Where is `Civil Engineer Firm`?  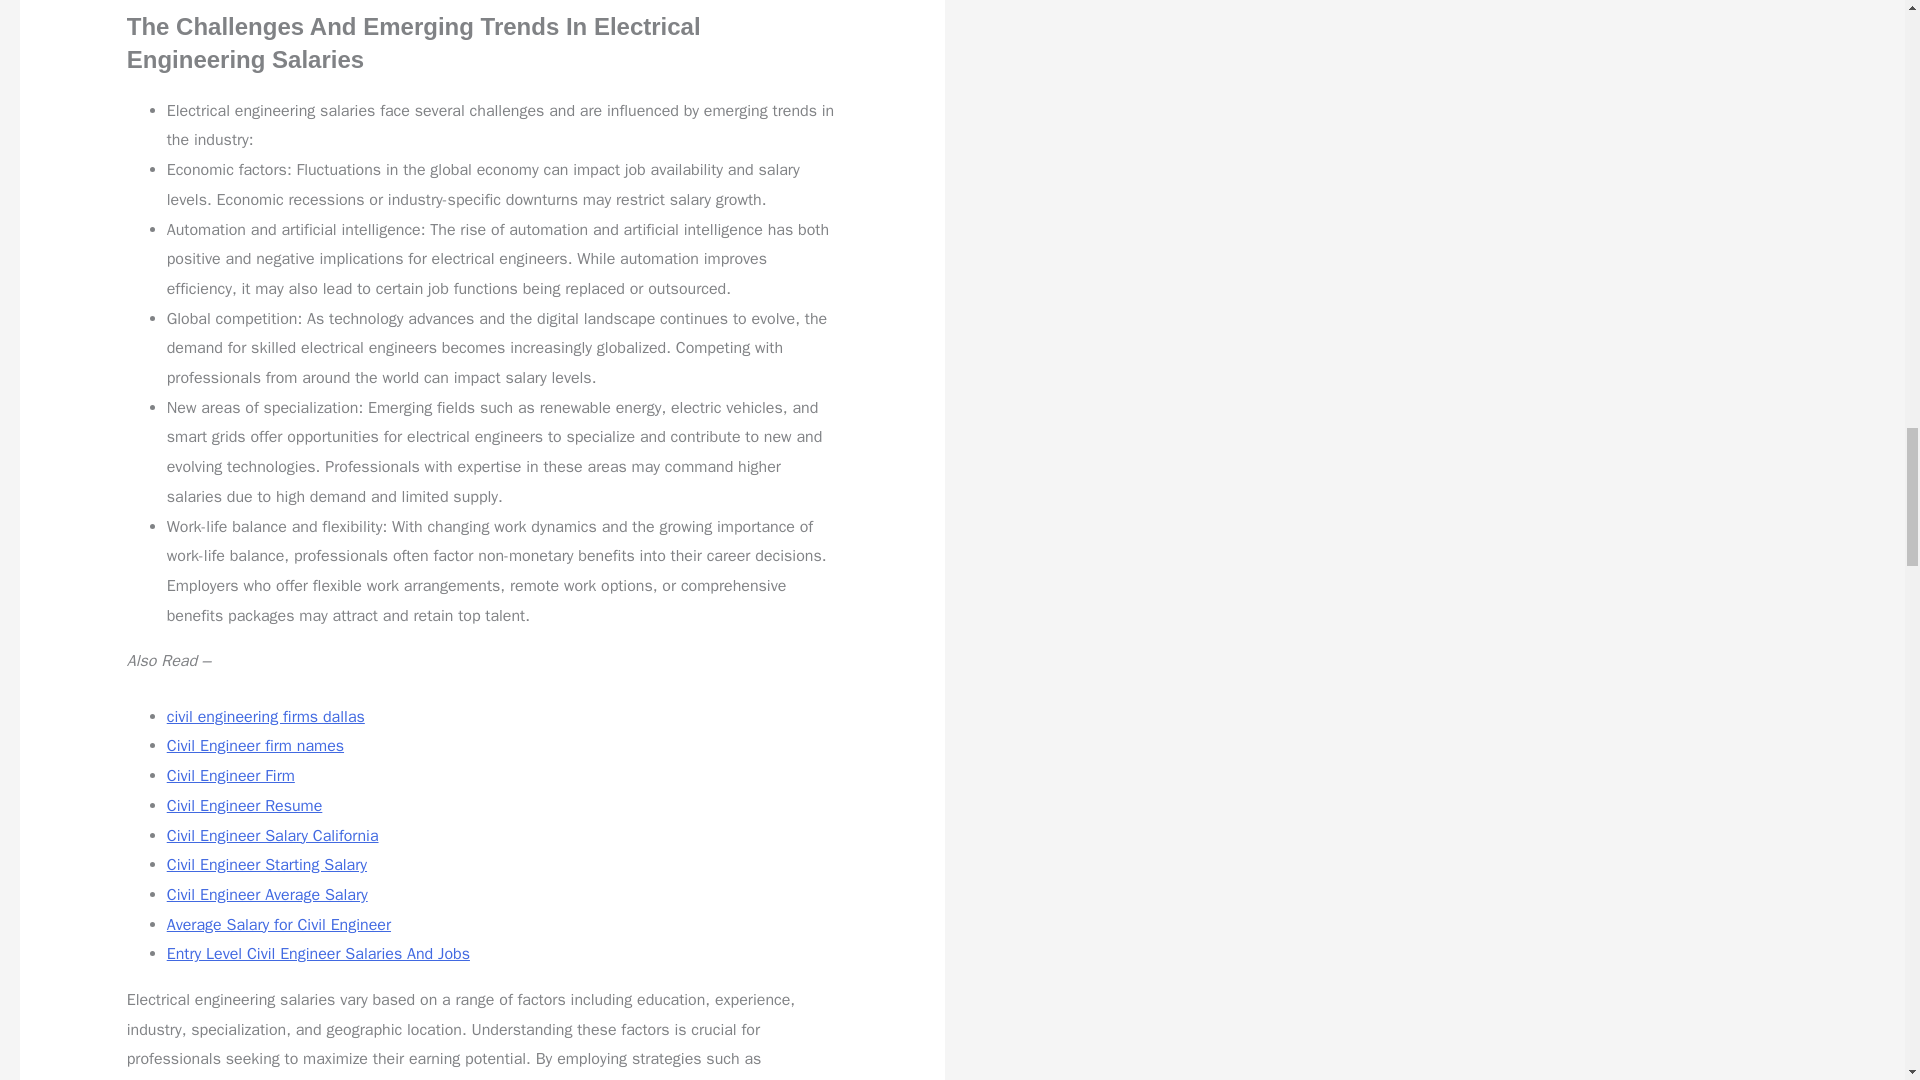
Civil Engineer Firm is located at coordinates (231, 776).